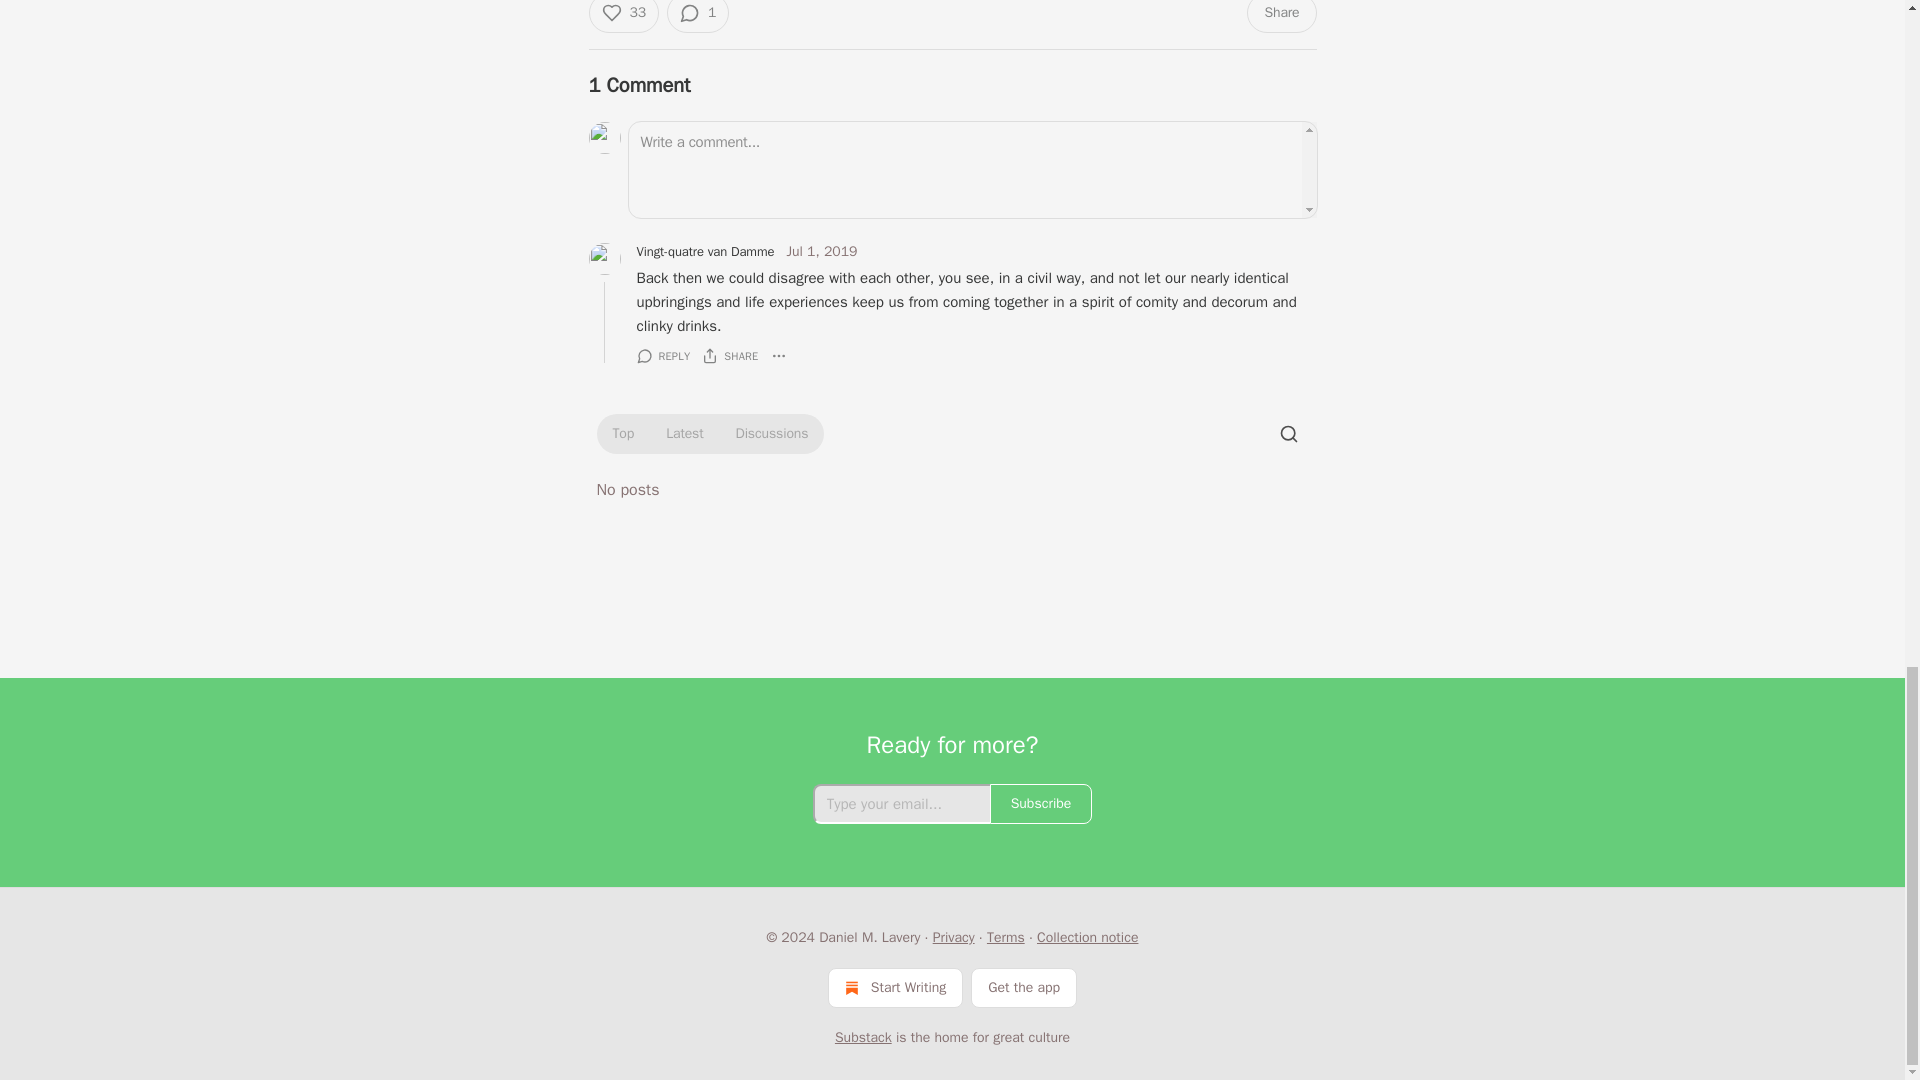 This screenshot has width=1920, height=1080. Describe the element at coordinates (772, 434) in the screenshot. I see `Discussions` at that location.